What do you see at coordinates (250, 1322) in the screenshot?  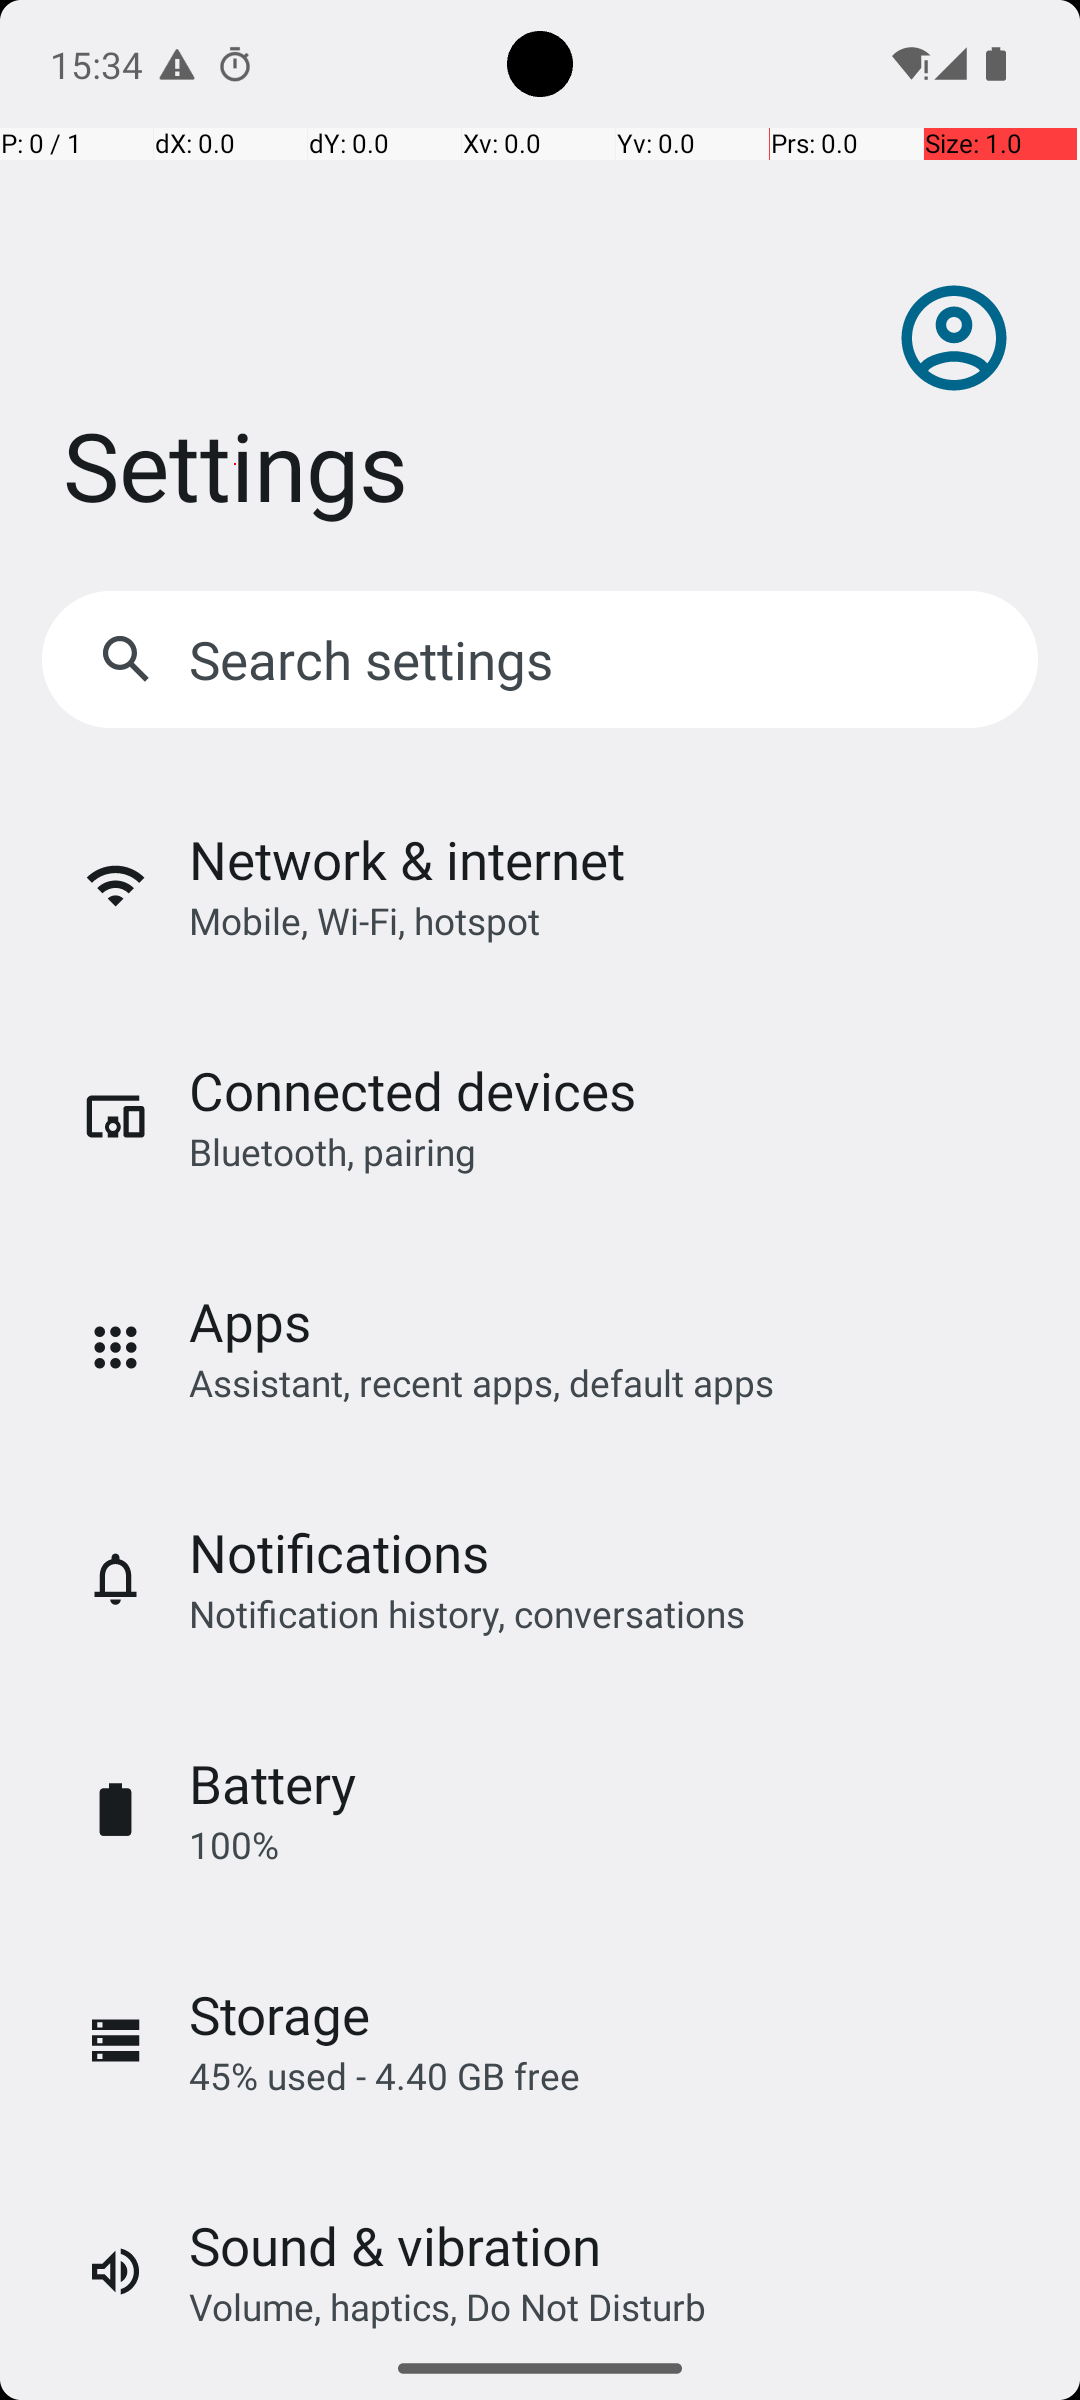 I see `Apps` at bounding box center [250, 1322].